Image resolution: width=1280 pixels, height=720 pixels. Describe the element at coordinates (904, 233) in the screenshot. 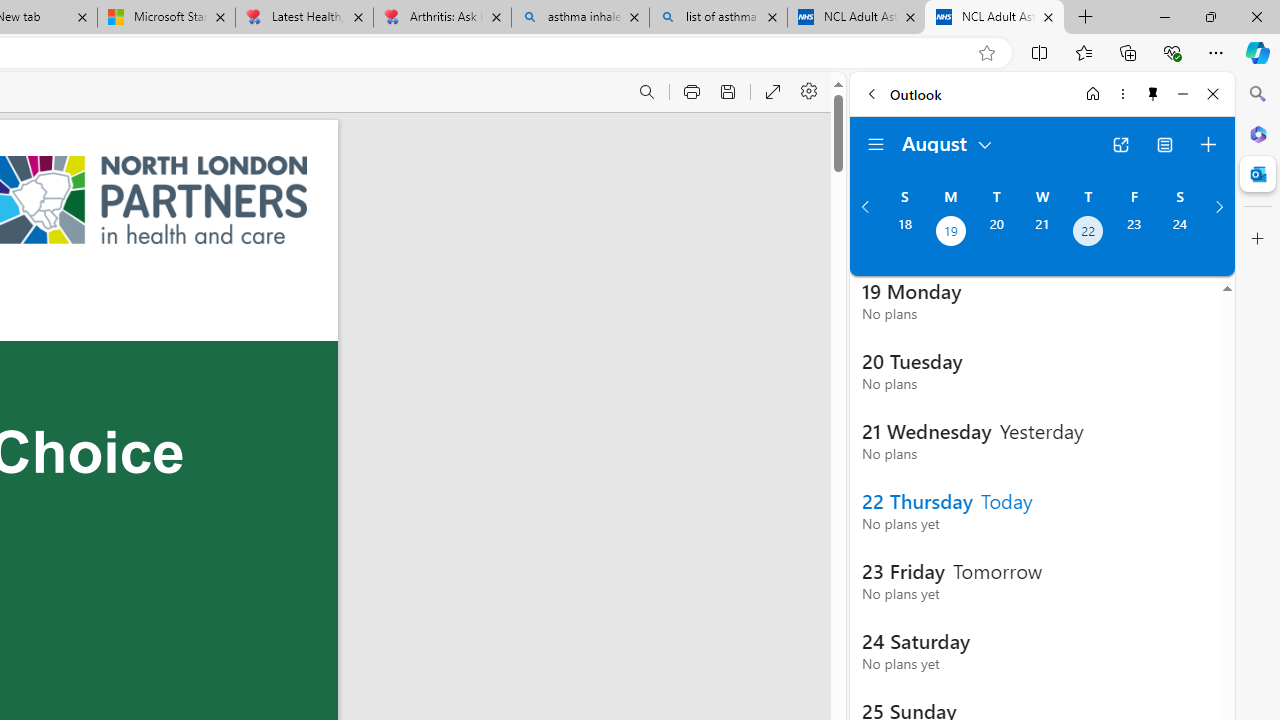

I see `Sunday, August 18, 2024. ` at that location.